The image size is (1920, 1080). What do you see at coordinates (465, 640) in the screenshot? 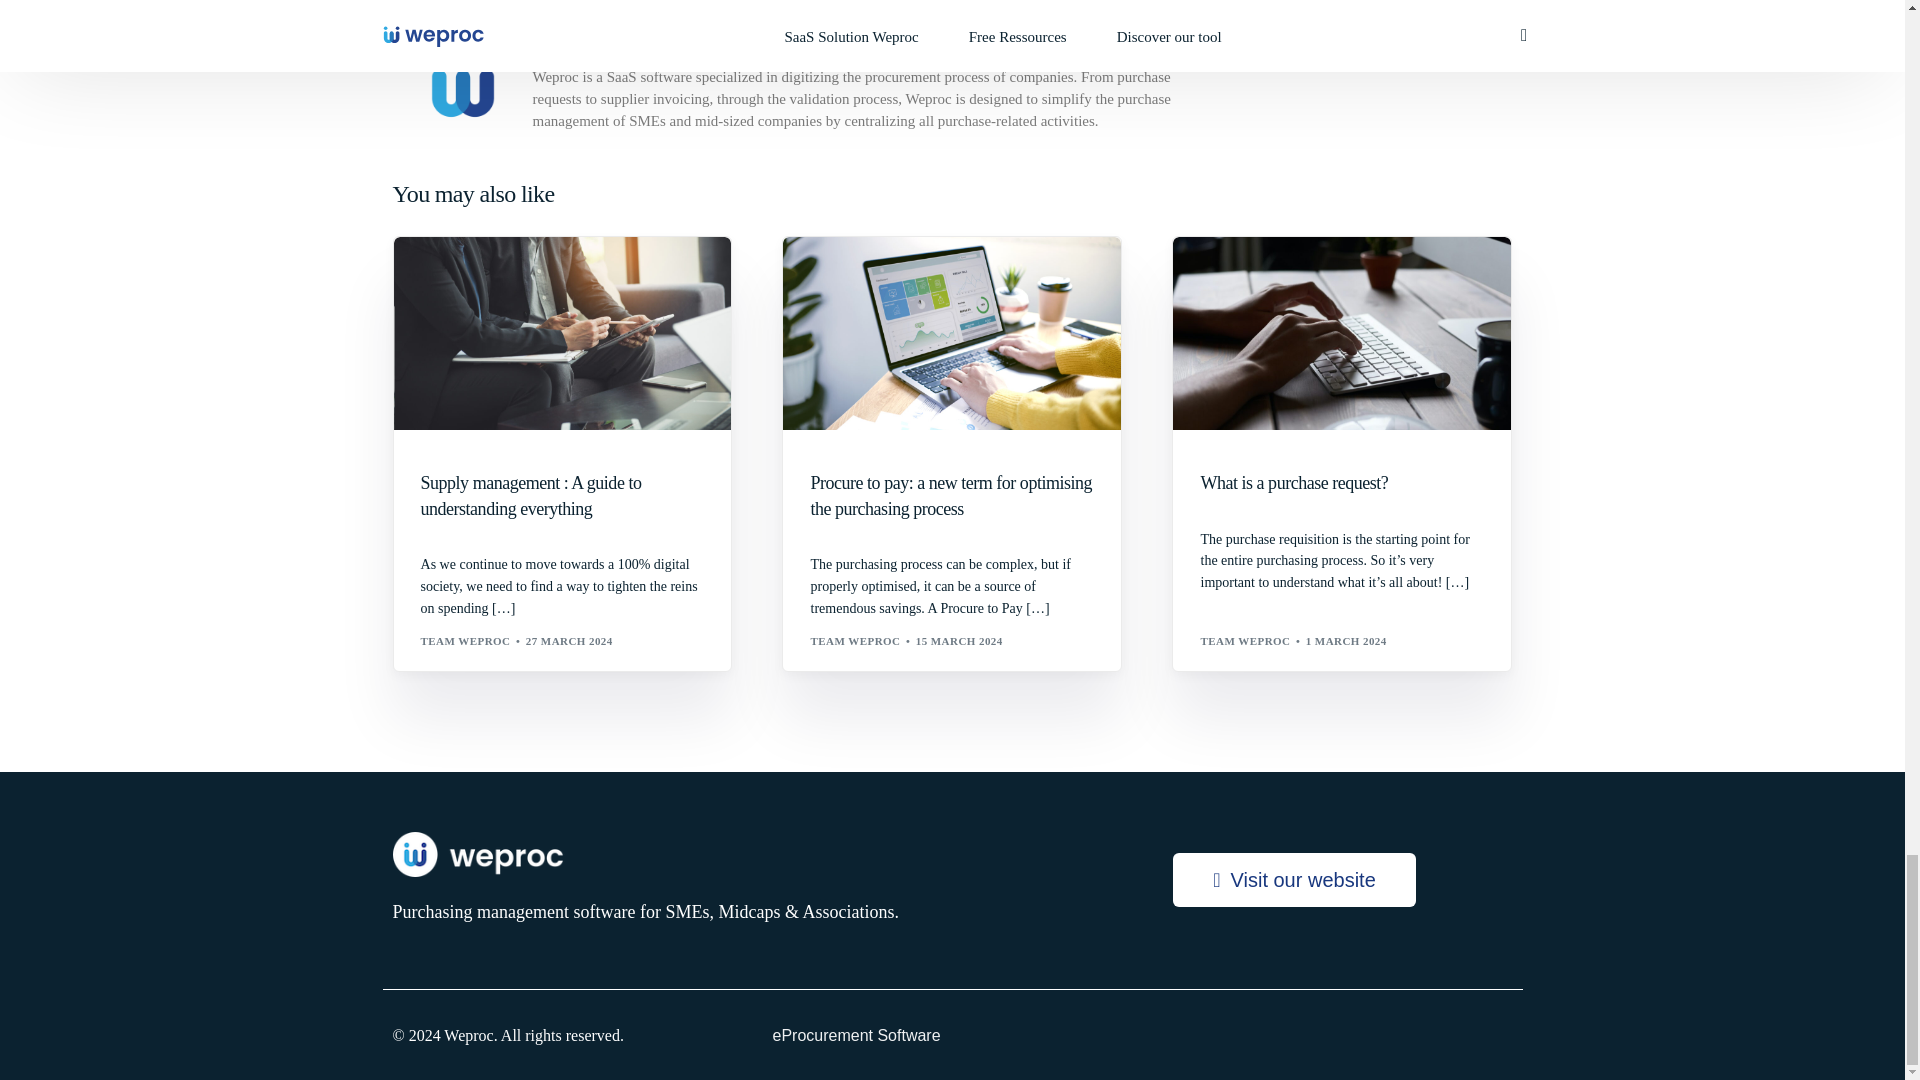
I see `Posts by Team Weproc` at bounding box center [465, 640].